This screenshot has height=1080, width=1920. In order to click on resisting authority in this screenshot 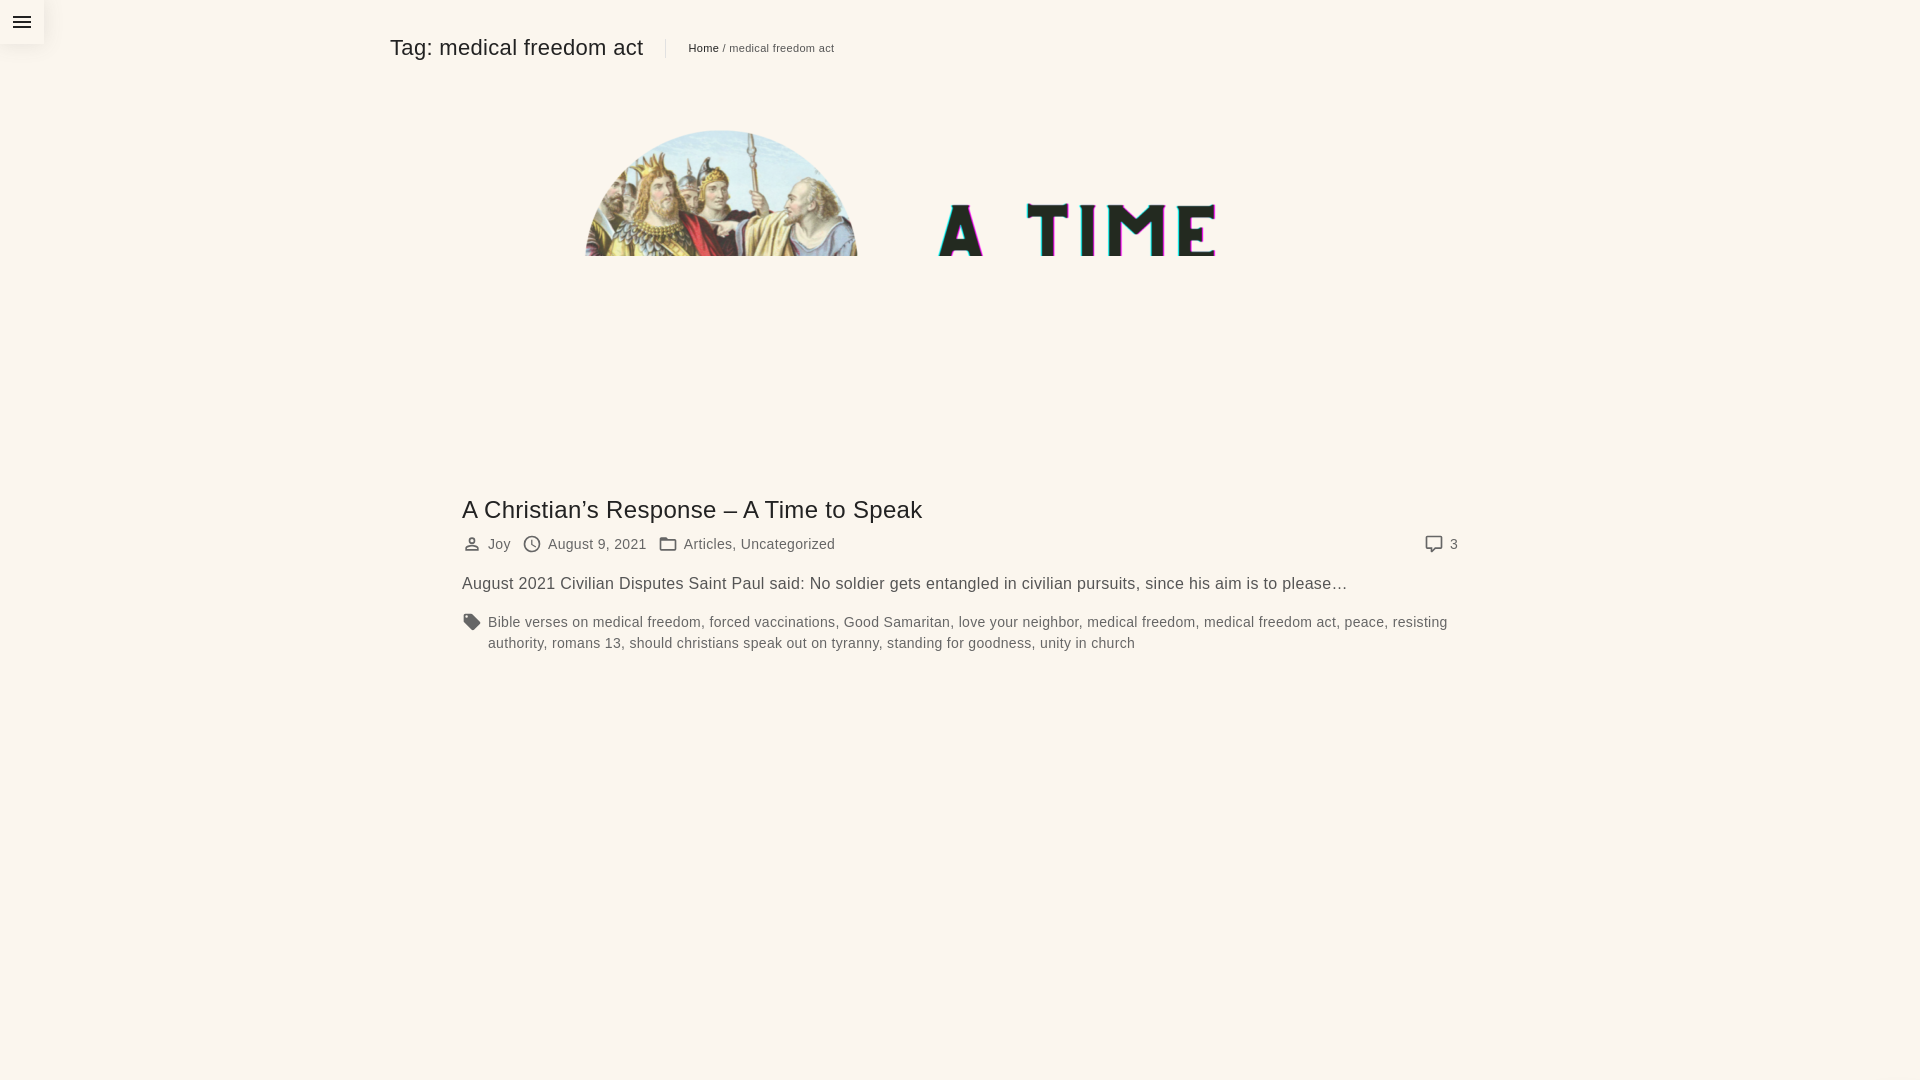, I will do `click(968, 632)`.